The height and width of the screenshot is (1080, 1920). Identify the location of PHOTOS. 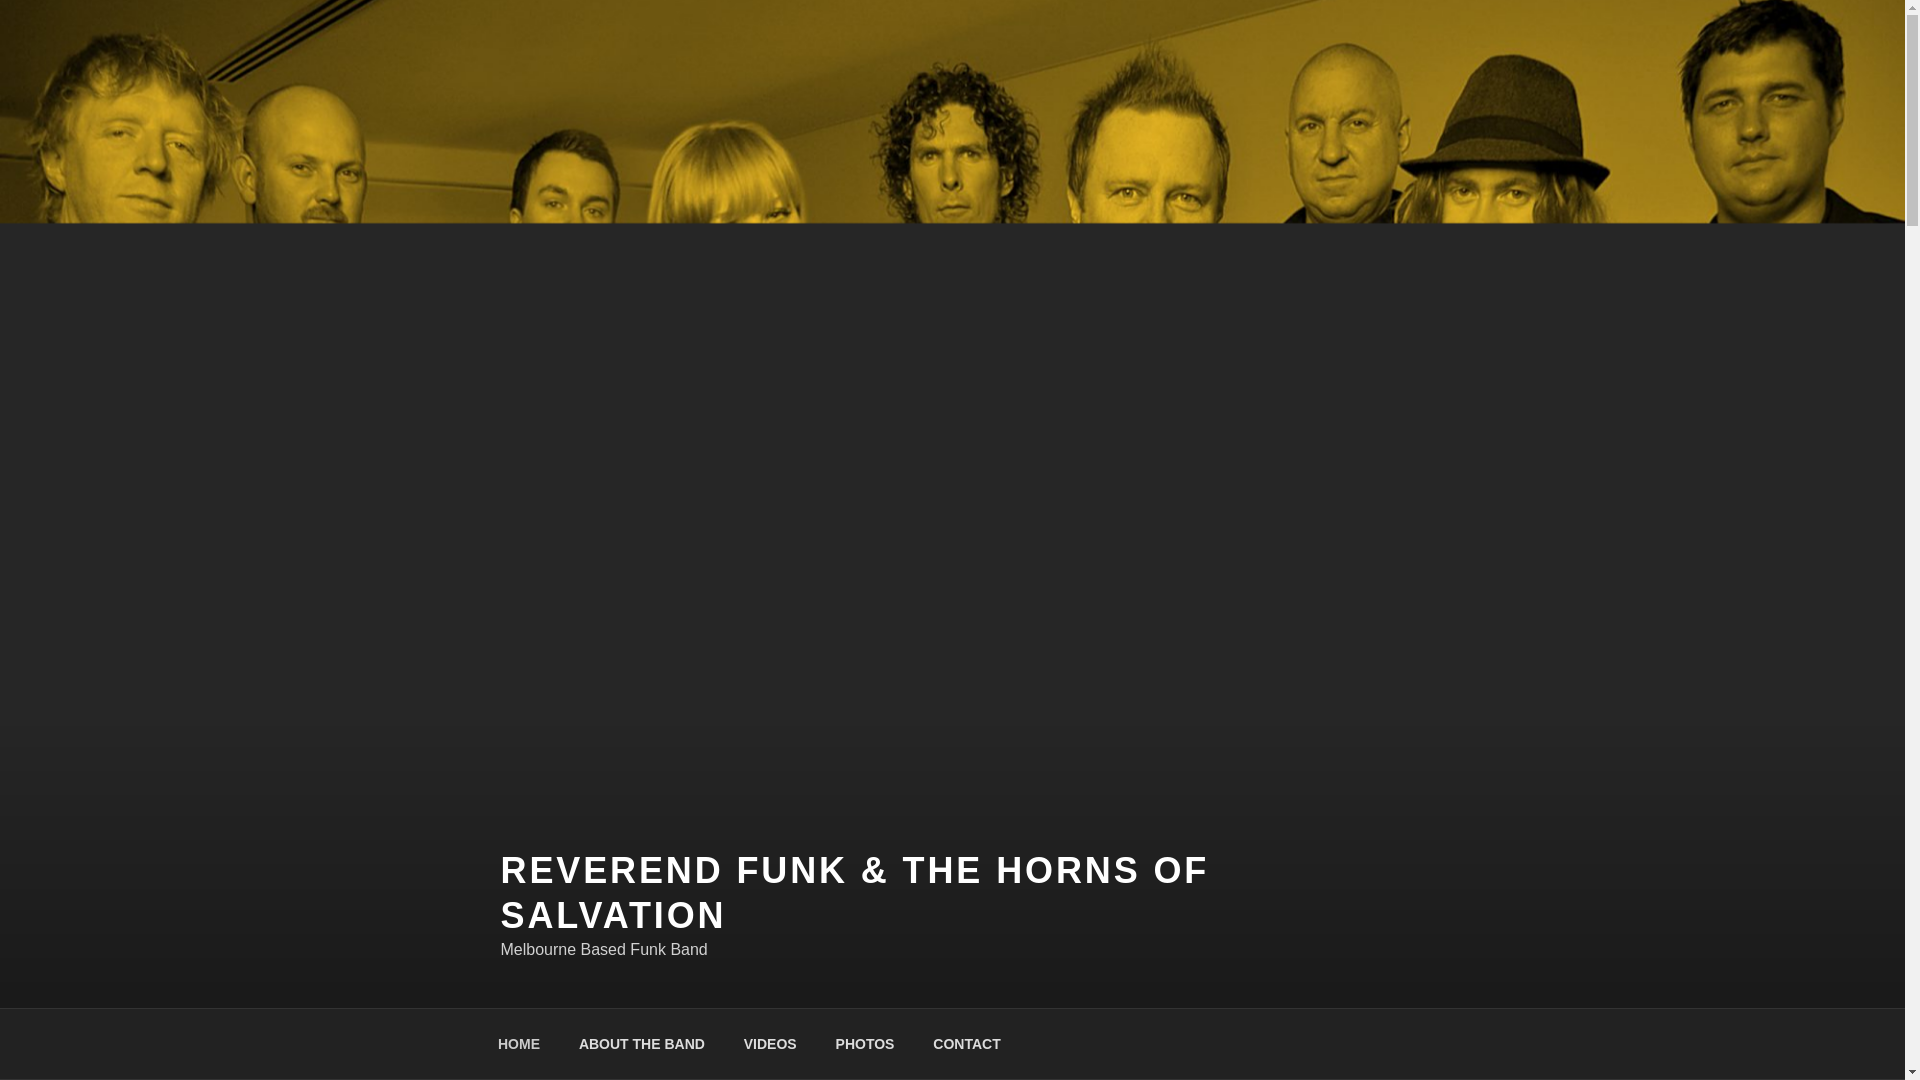
(864, 1044).